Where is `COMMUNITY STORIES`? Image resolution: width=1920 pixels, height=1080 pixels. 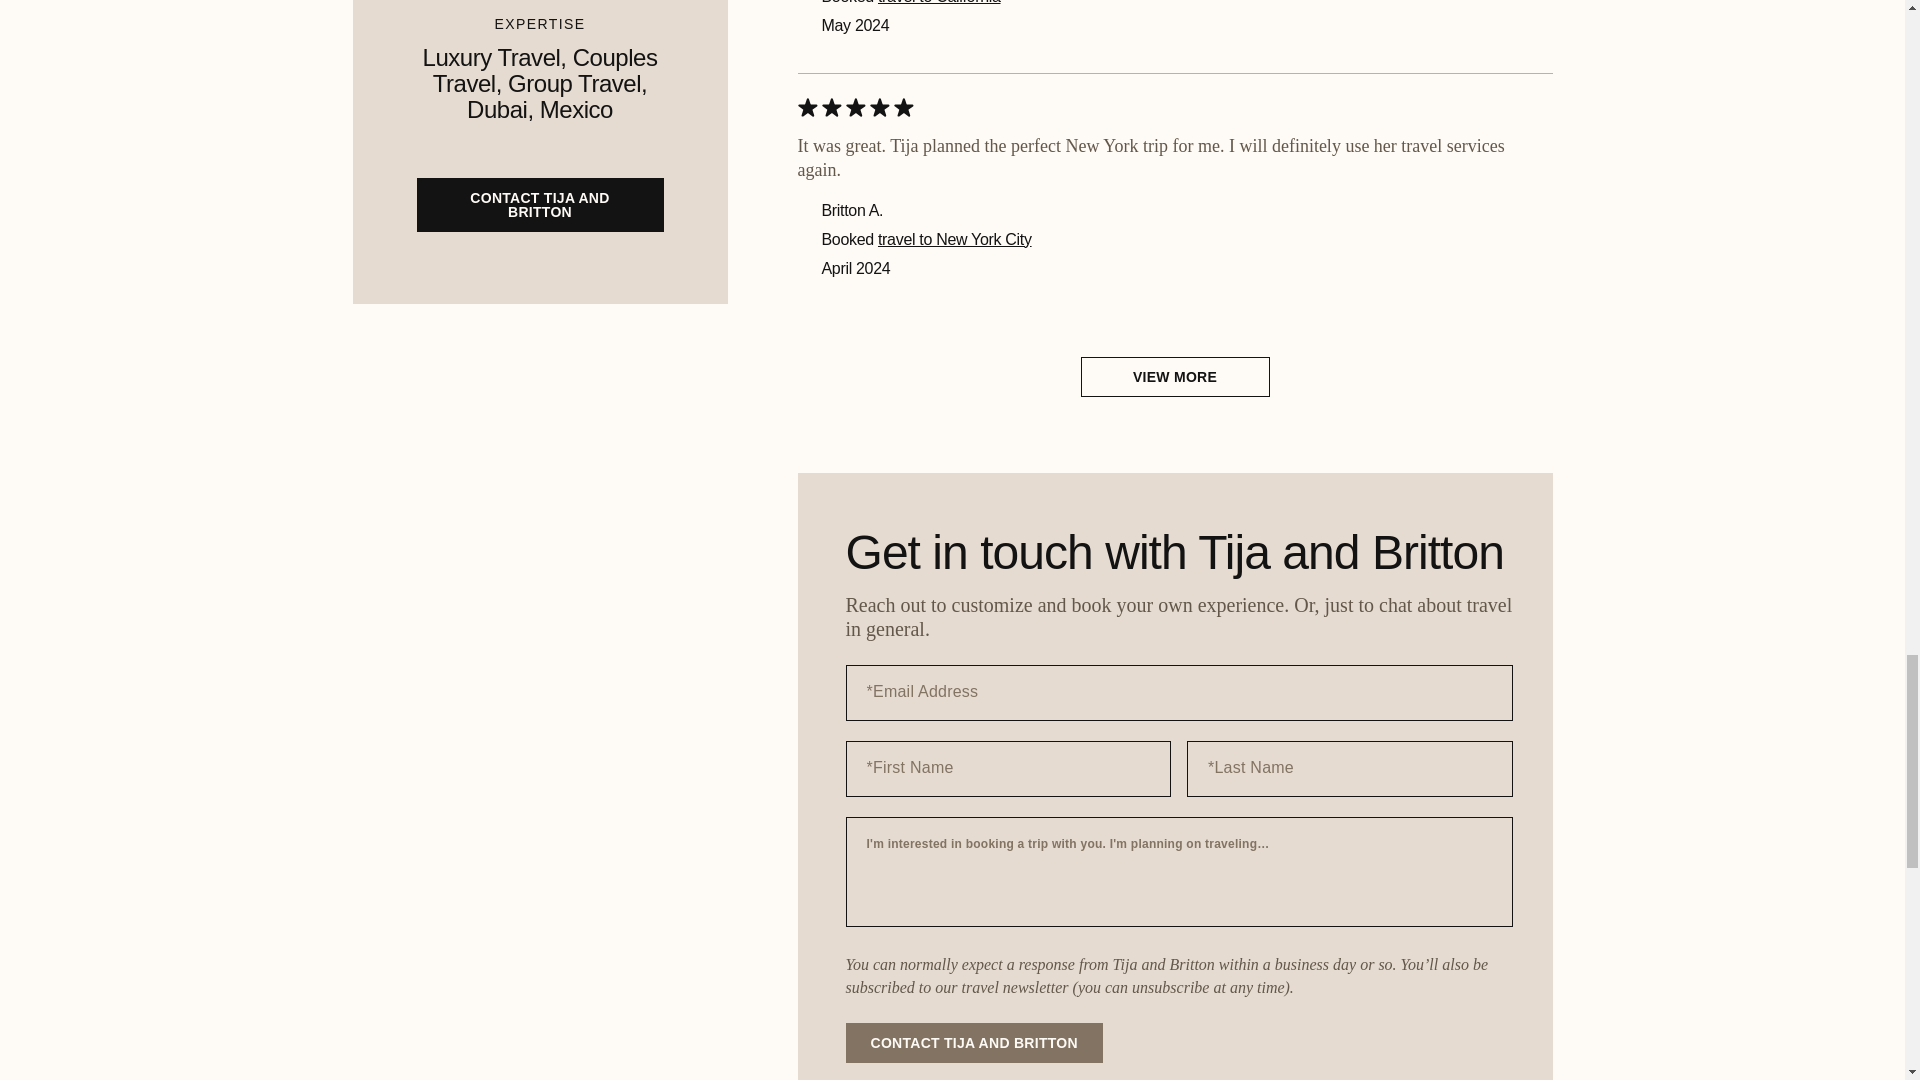 COMMUNITY STORIES is located at coordinates (642, 880).